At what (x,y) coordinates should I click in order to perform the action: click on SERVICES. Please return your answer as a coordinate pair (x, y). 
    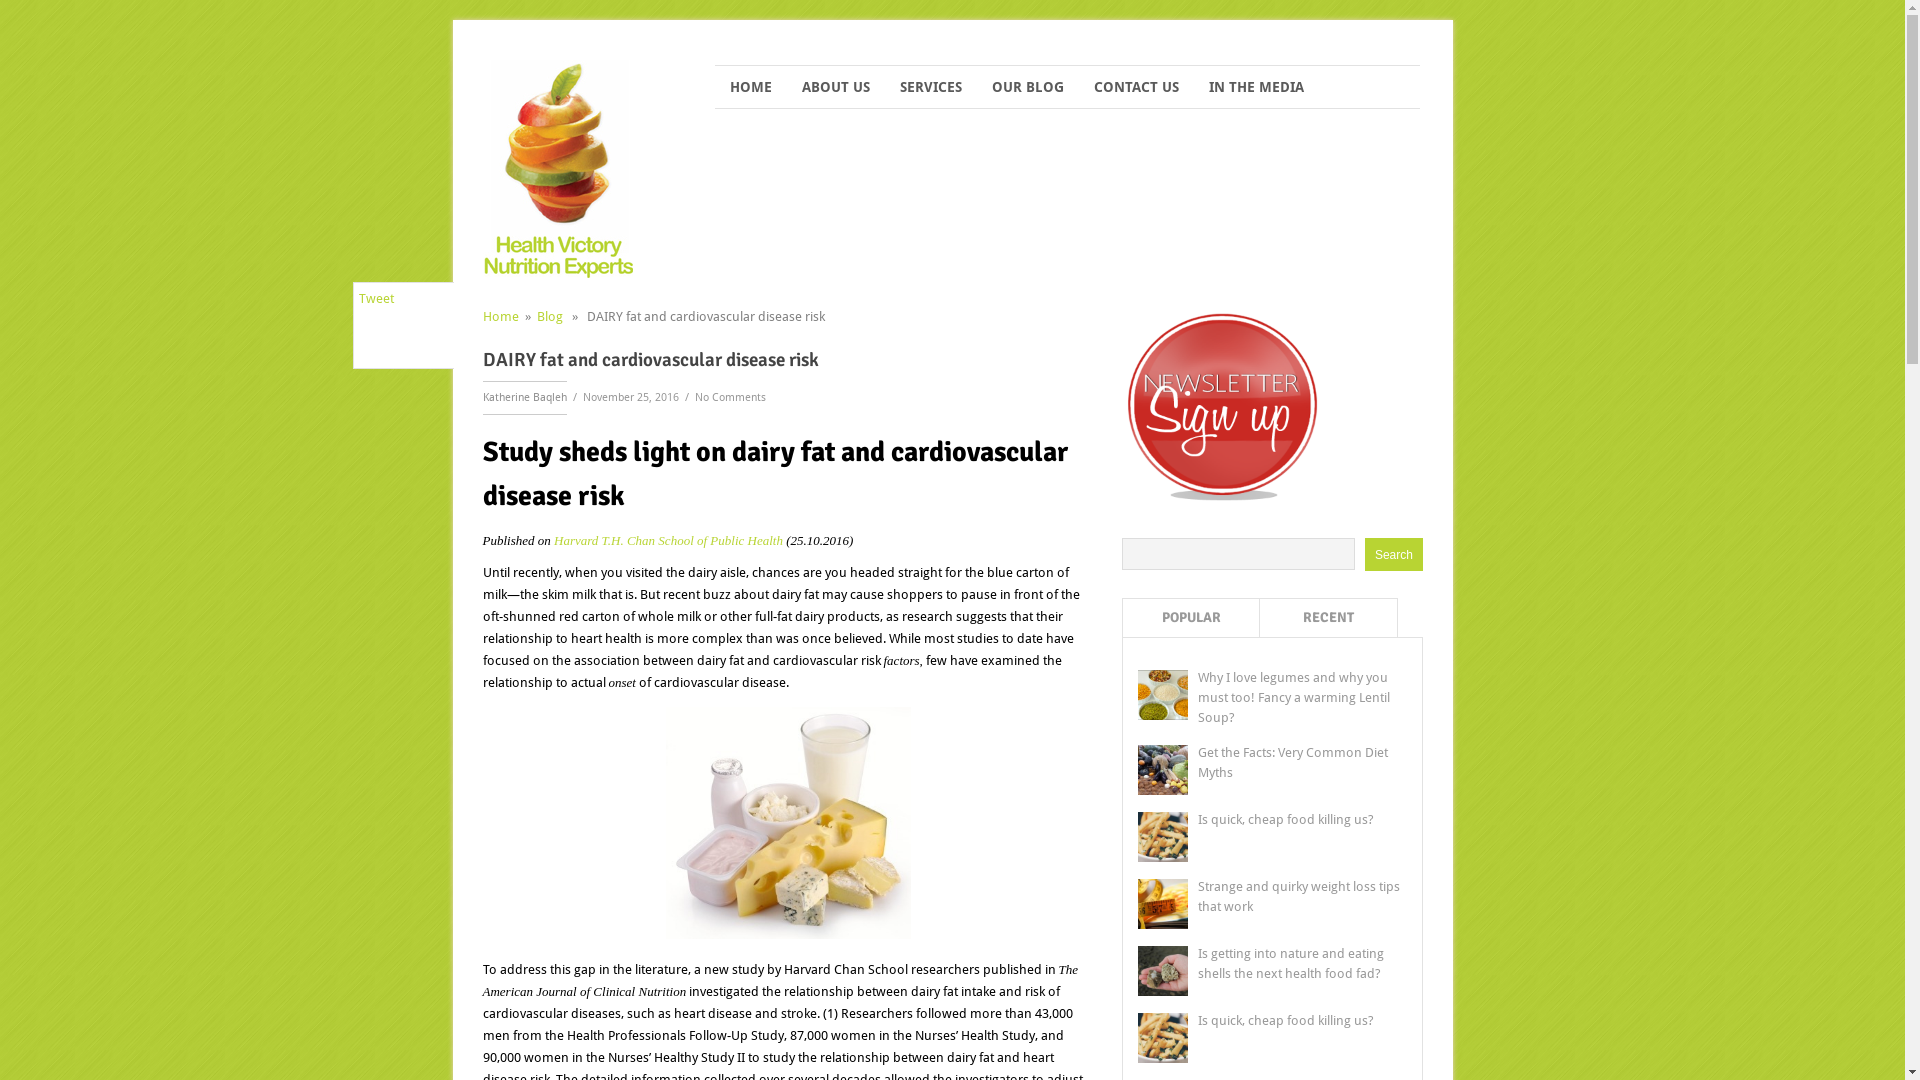
    Looking at the image, I should click on (931, 87).